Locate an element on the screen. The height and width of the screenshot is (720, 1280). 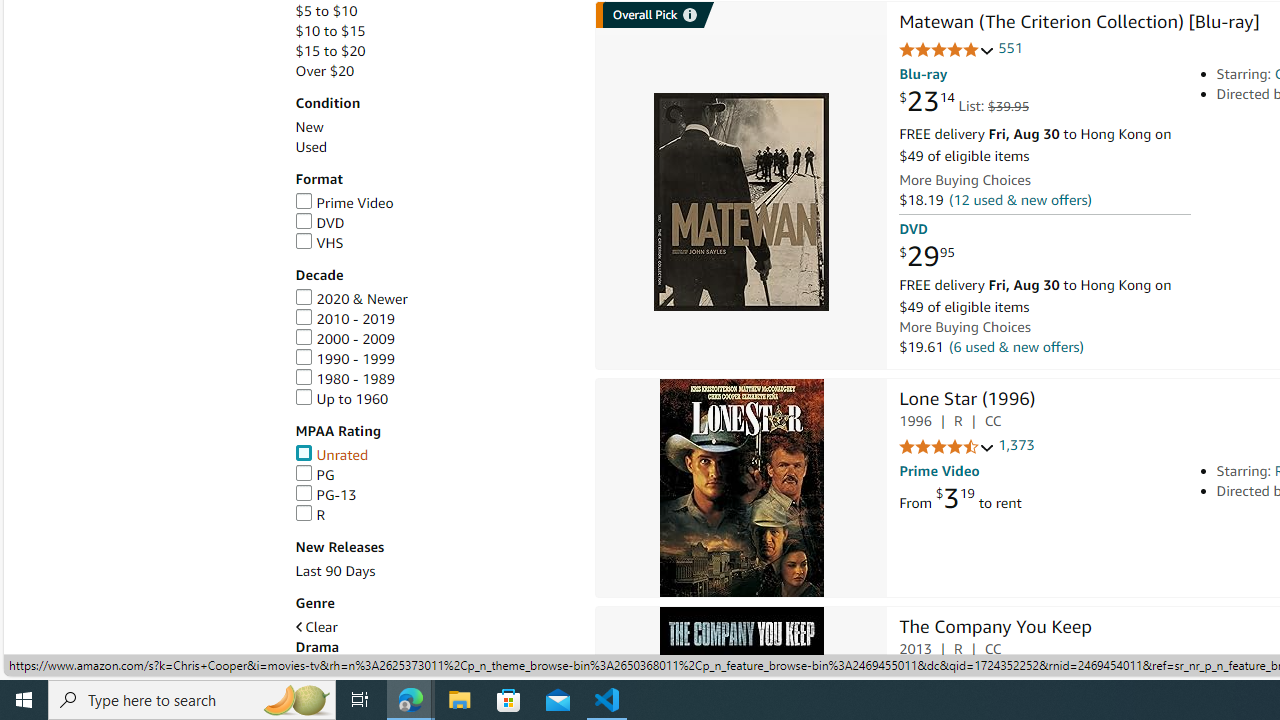
DVD is located at coordinates (320, 223).